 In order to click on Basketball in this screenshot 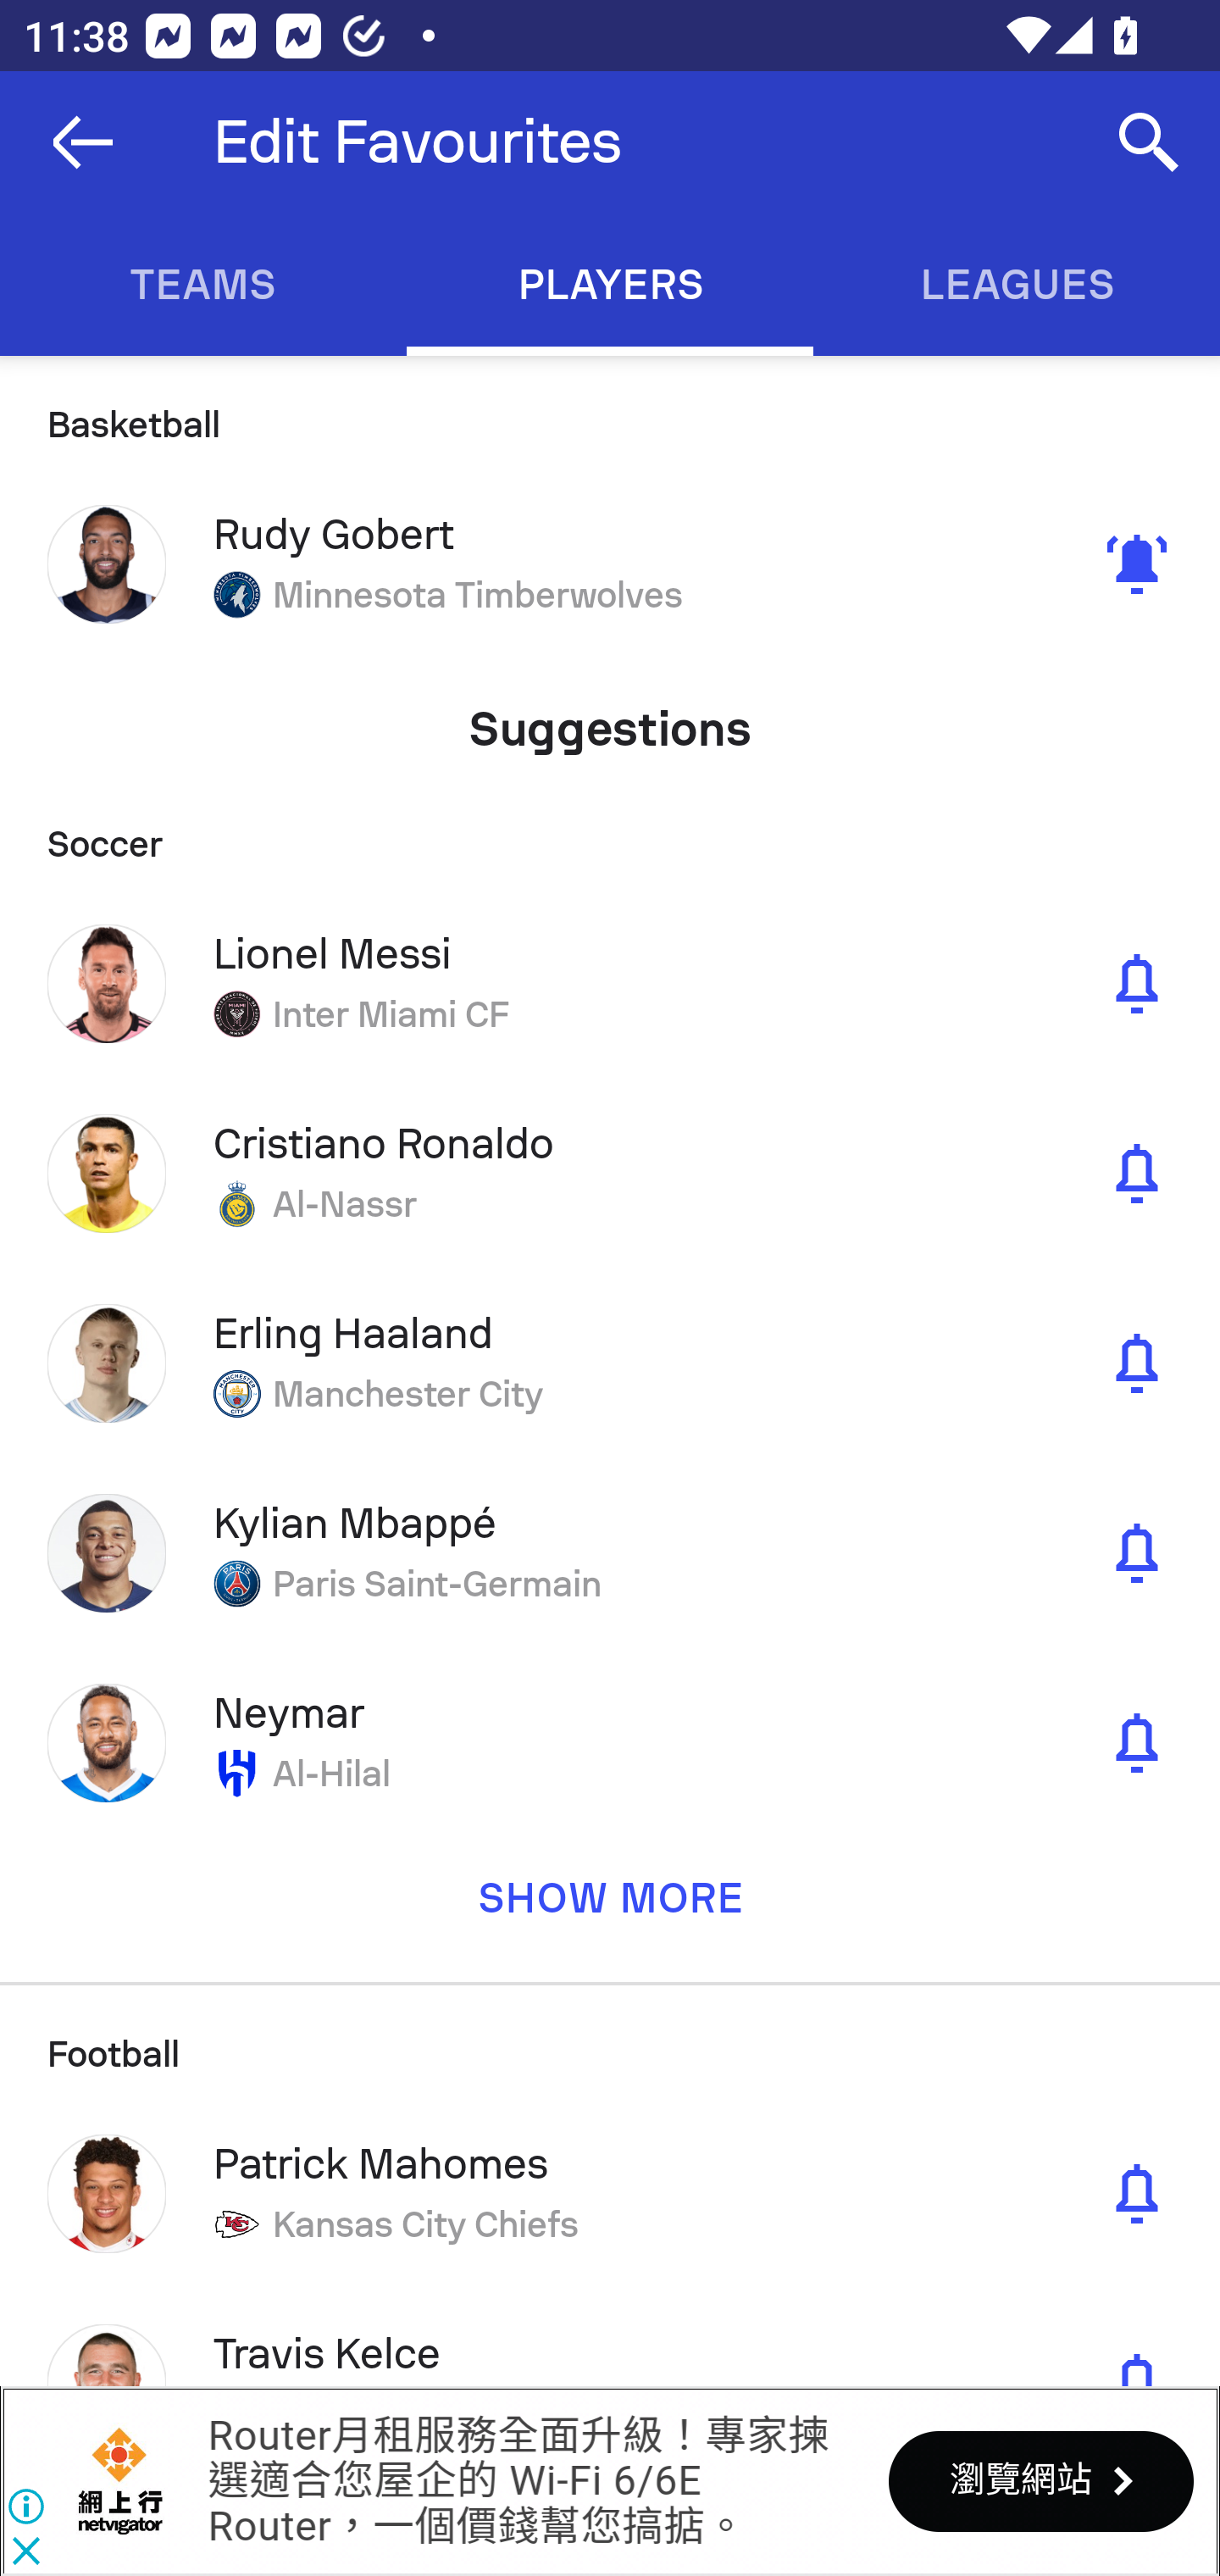, I will do `click(610, 412)`.